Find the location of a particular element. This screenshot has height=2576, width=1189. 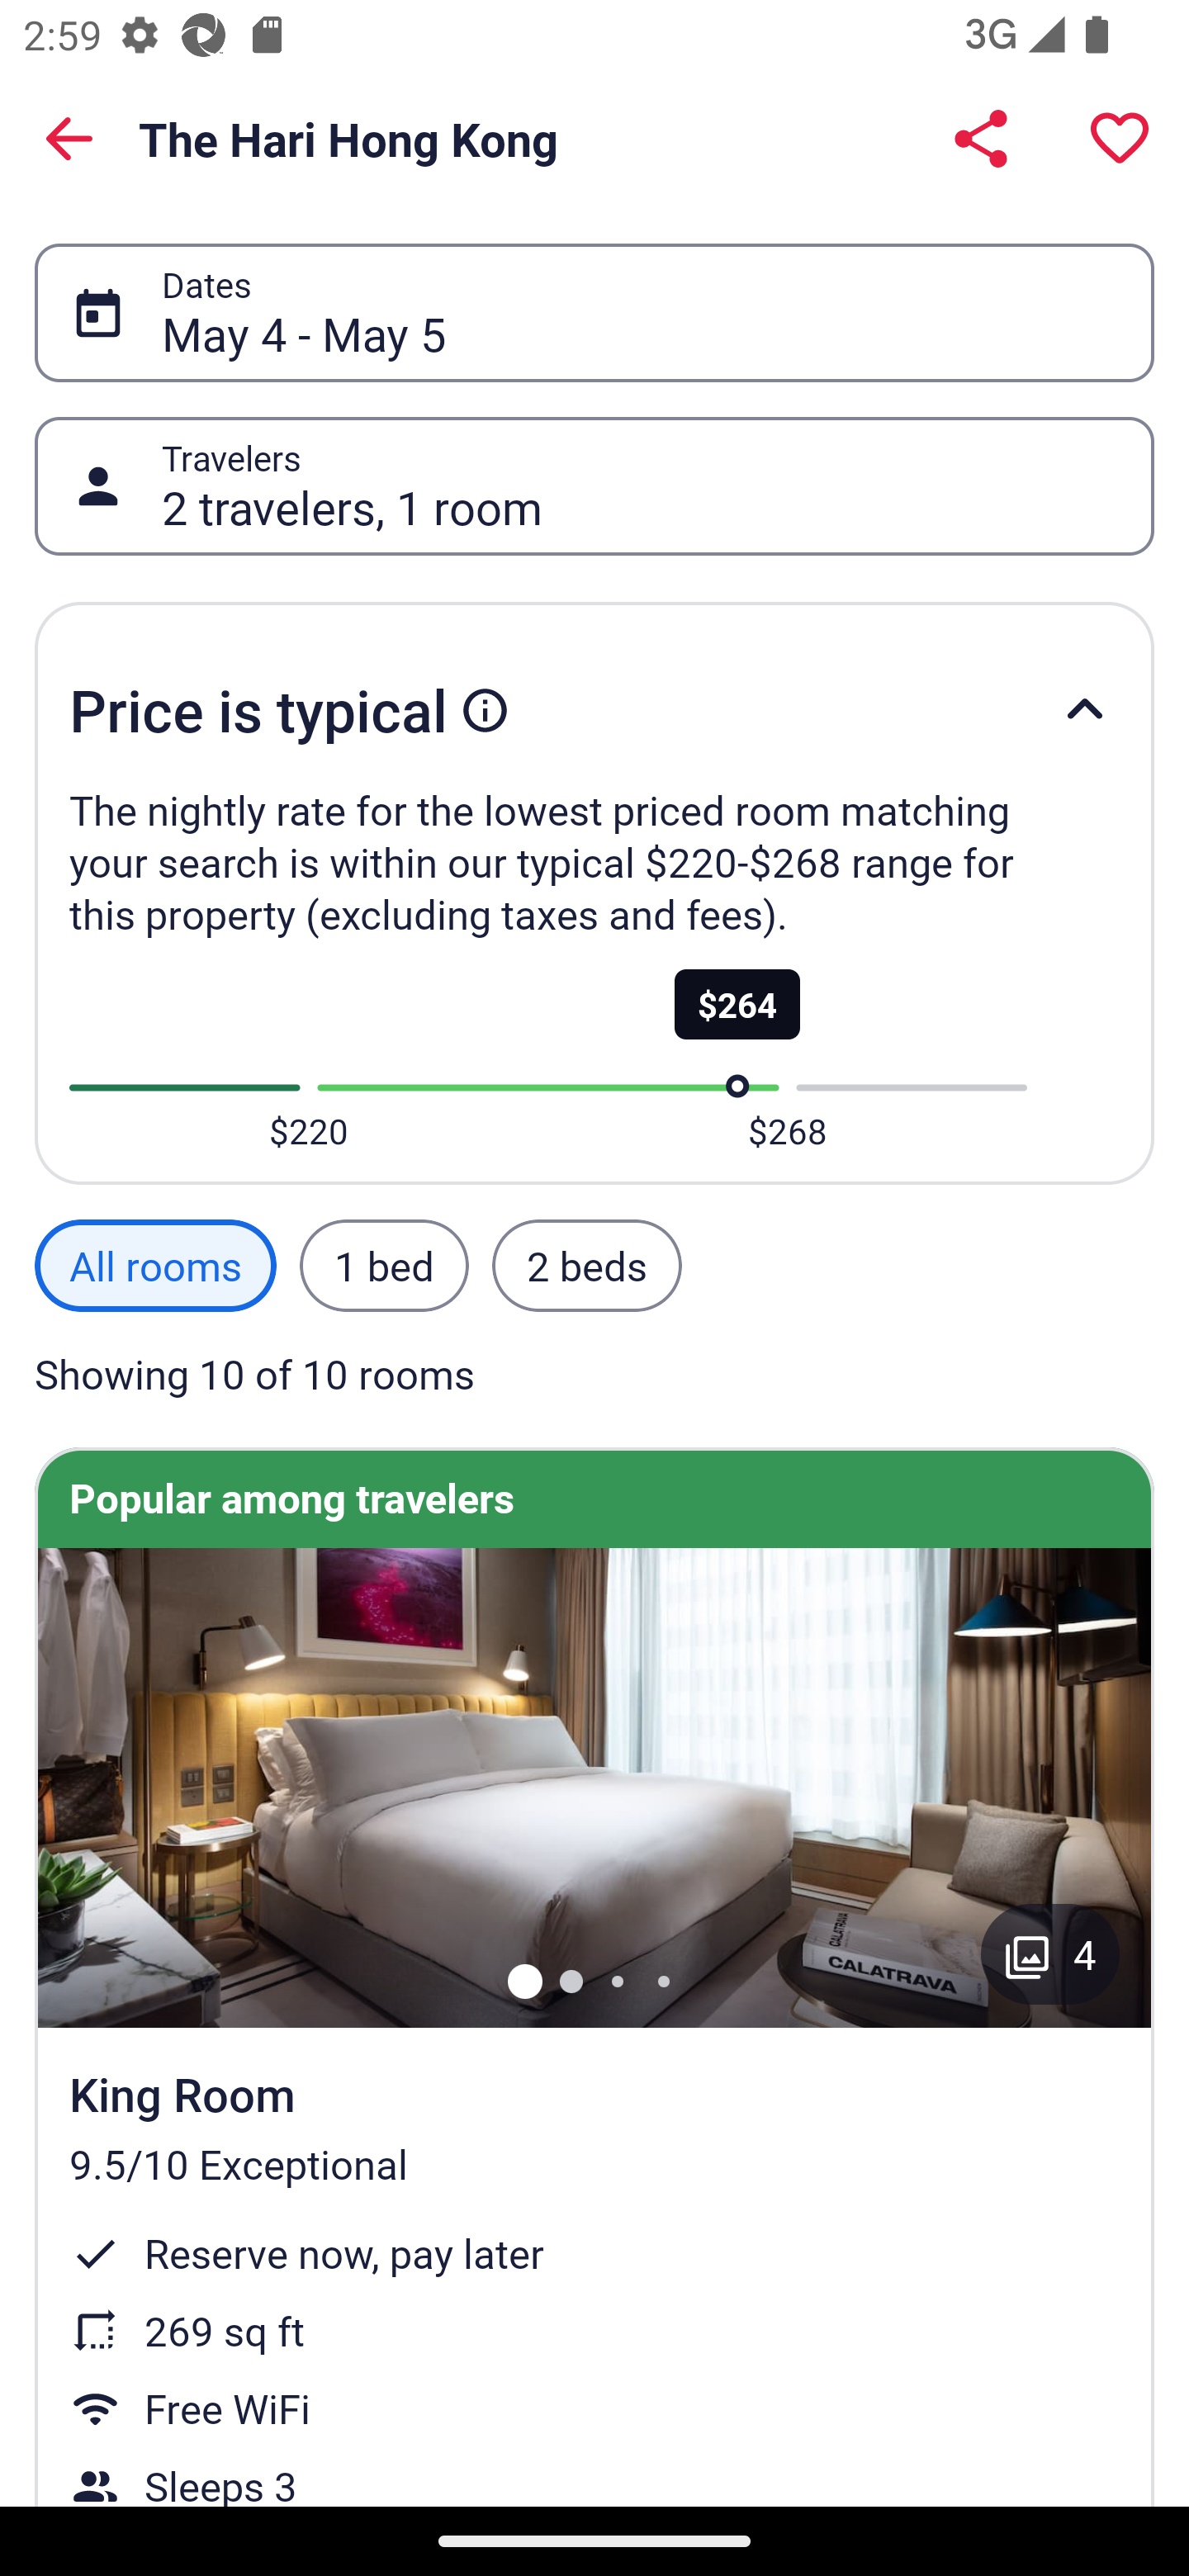

Gallery button with 4 images is located at coordinates (1050, 1955).